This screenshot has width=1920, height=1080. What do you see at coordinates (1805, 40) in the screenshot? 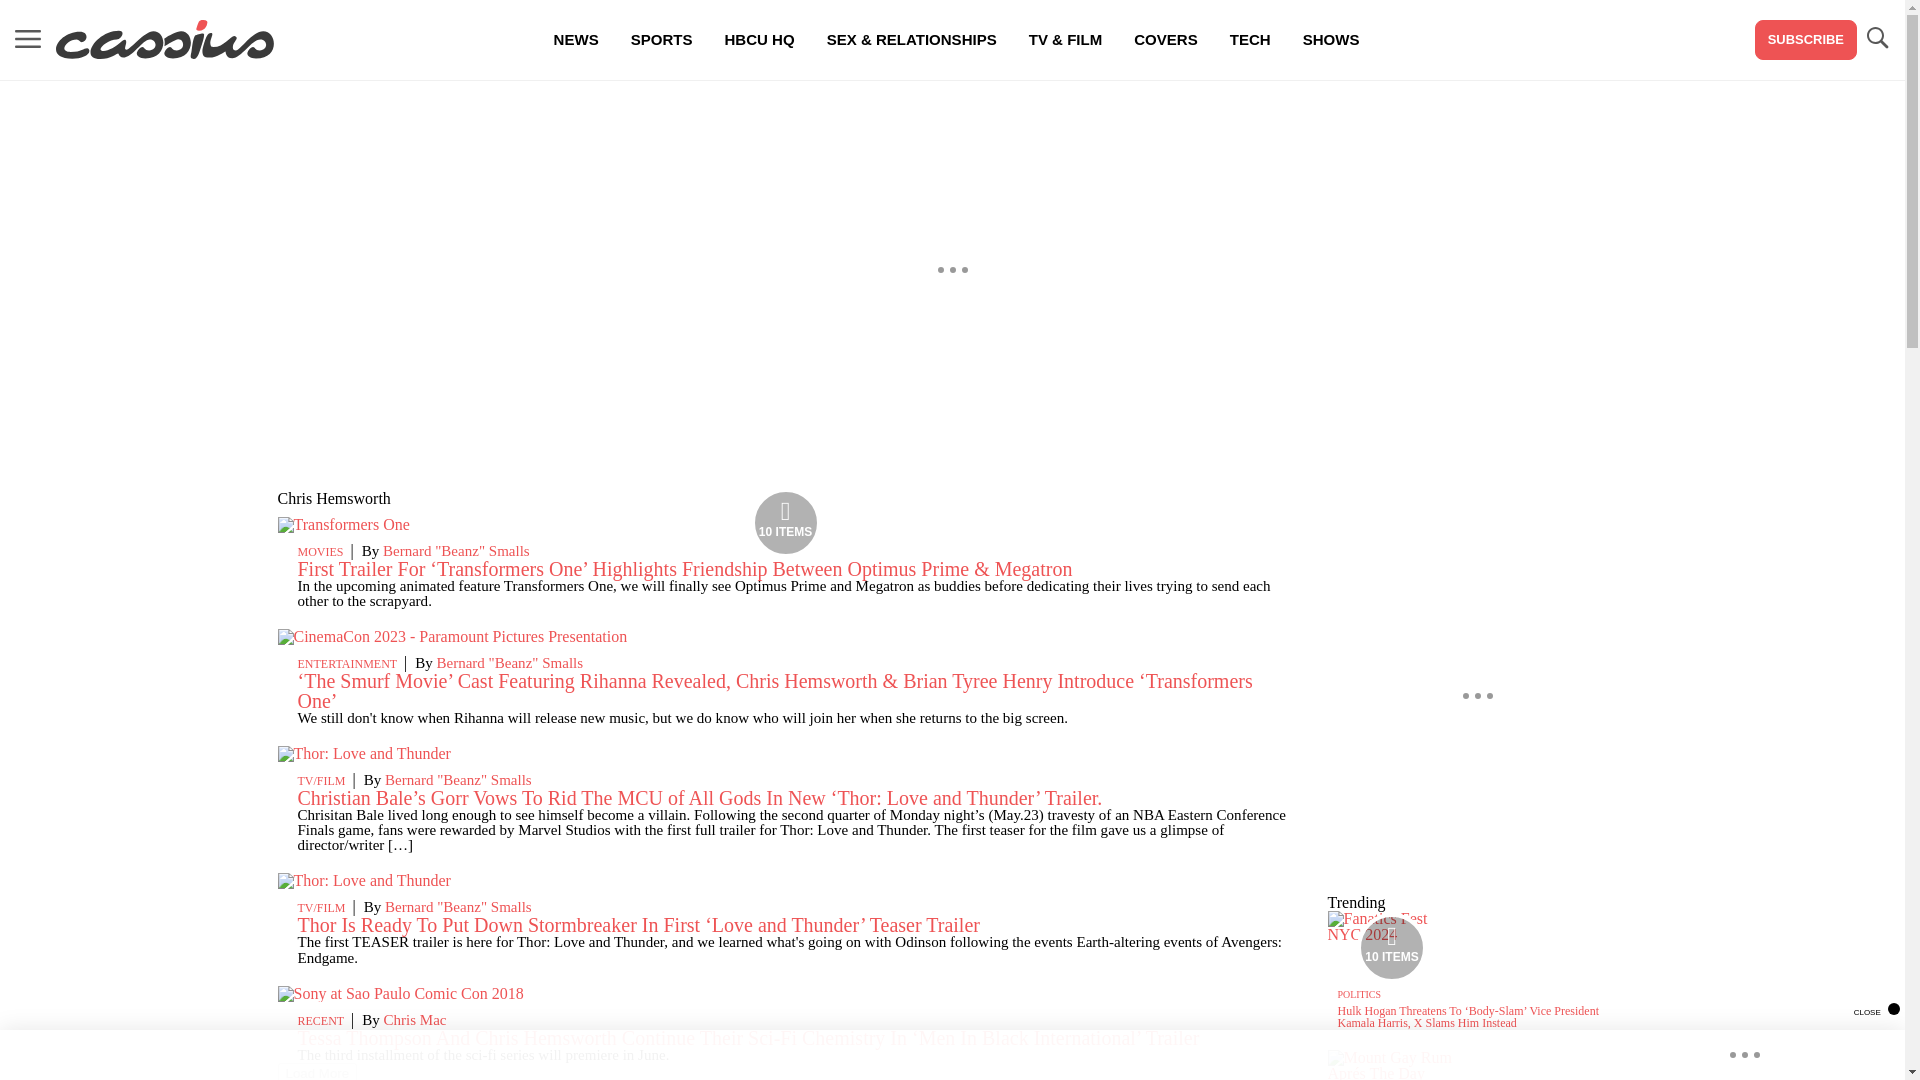
I see `SUBSCRIBE` at bounding box center [1805, 40].